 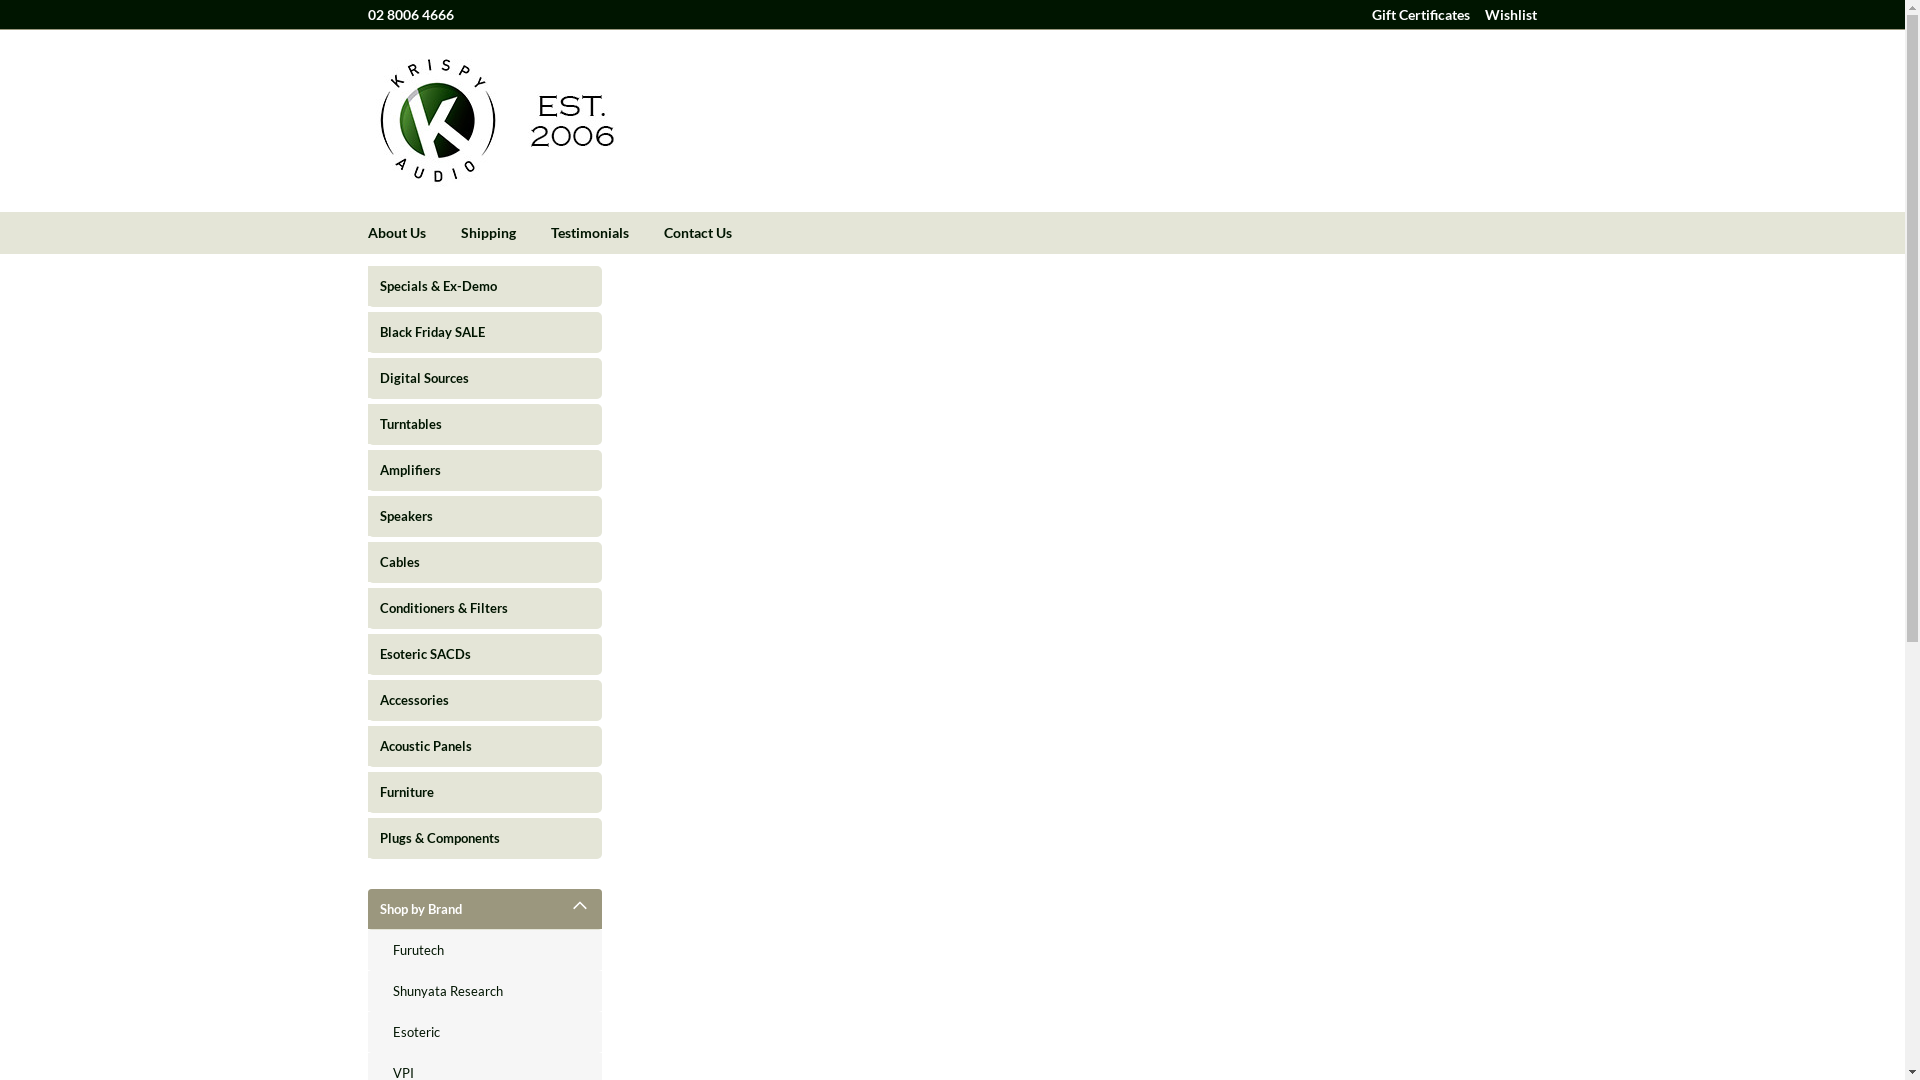 What do you see at coordinates (468, 608) in the screenshot?
I see `Conditioners & Filters` at bounding box center [468, 608].